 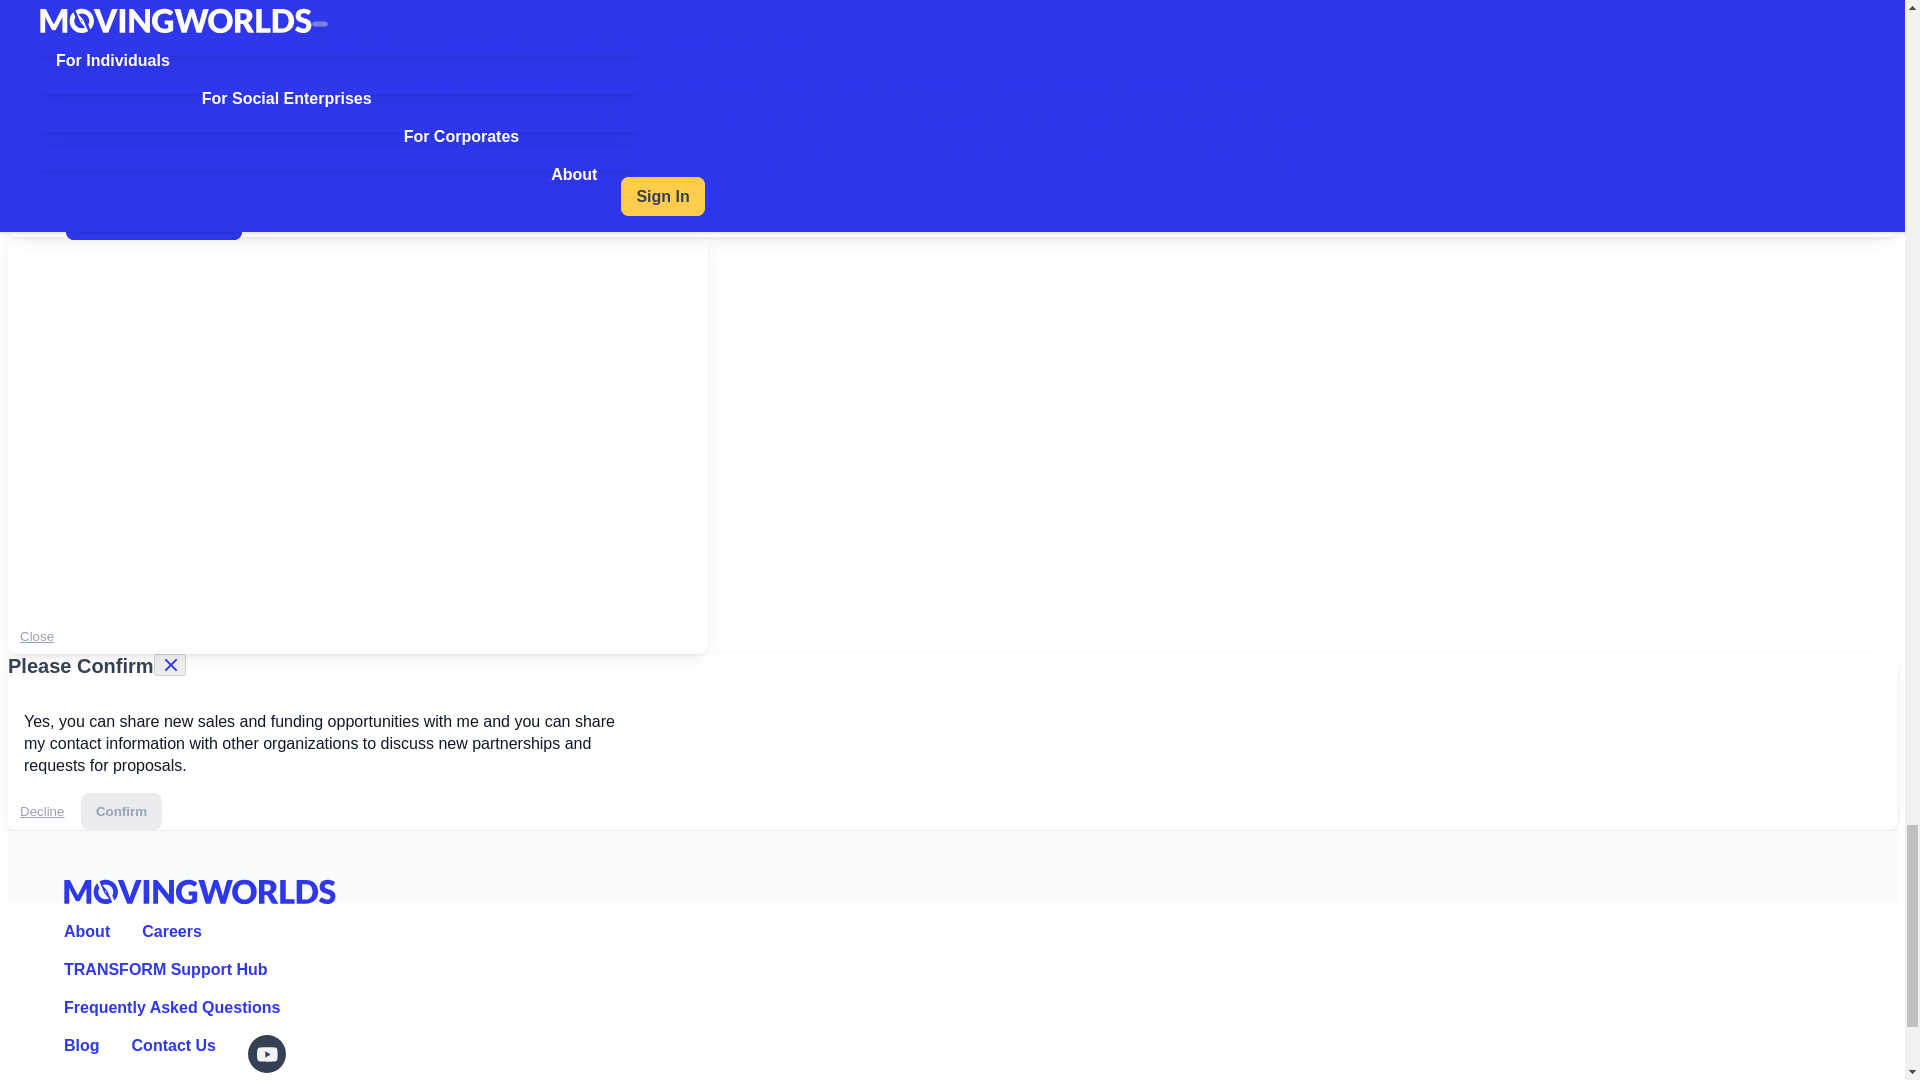 What do you see at coordinates (268, 1054) in the screenshot?
I see `youtube` at bounding box center [268, 1054].